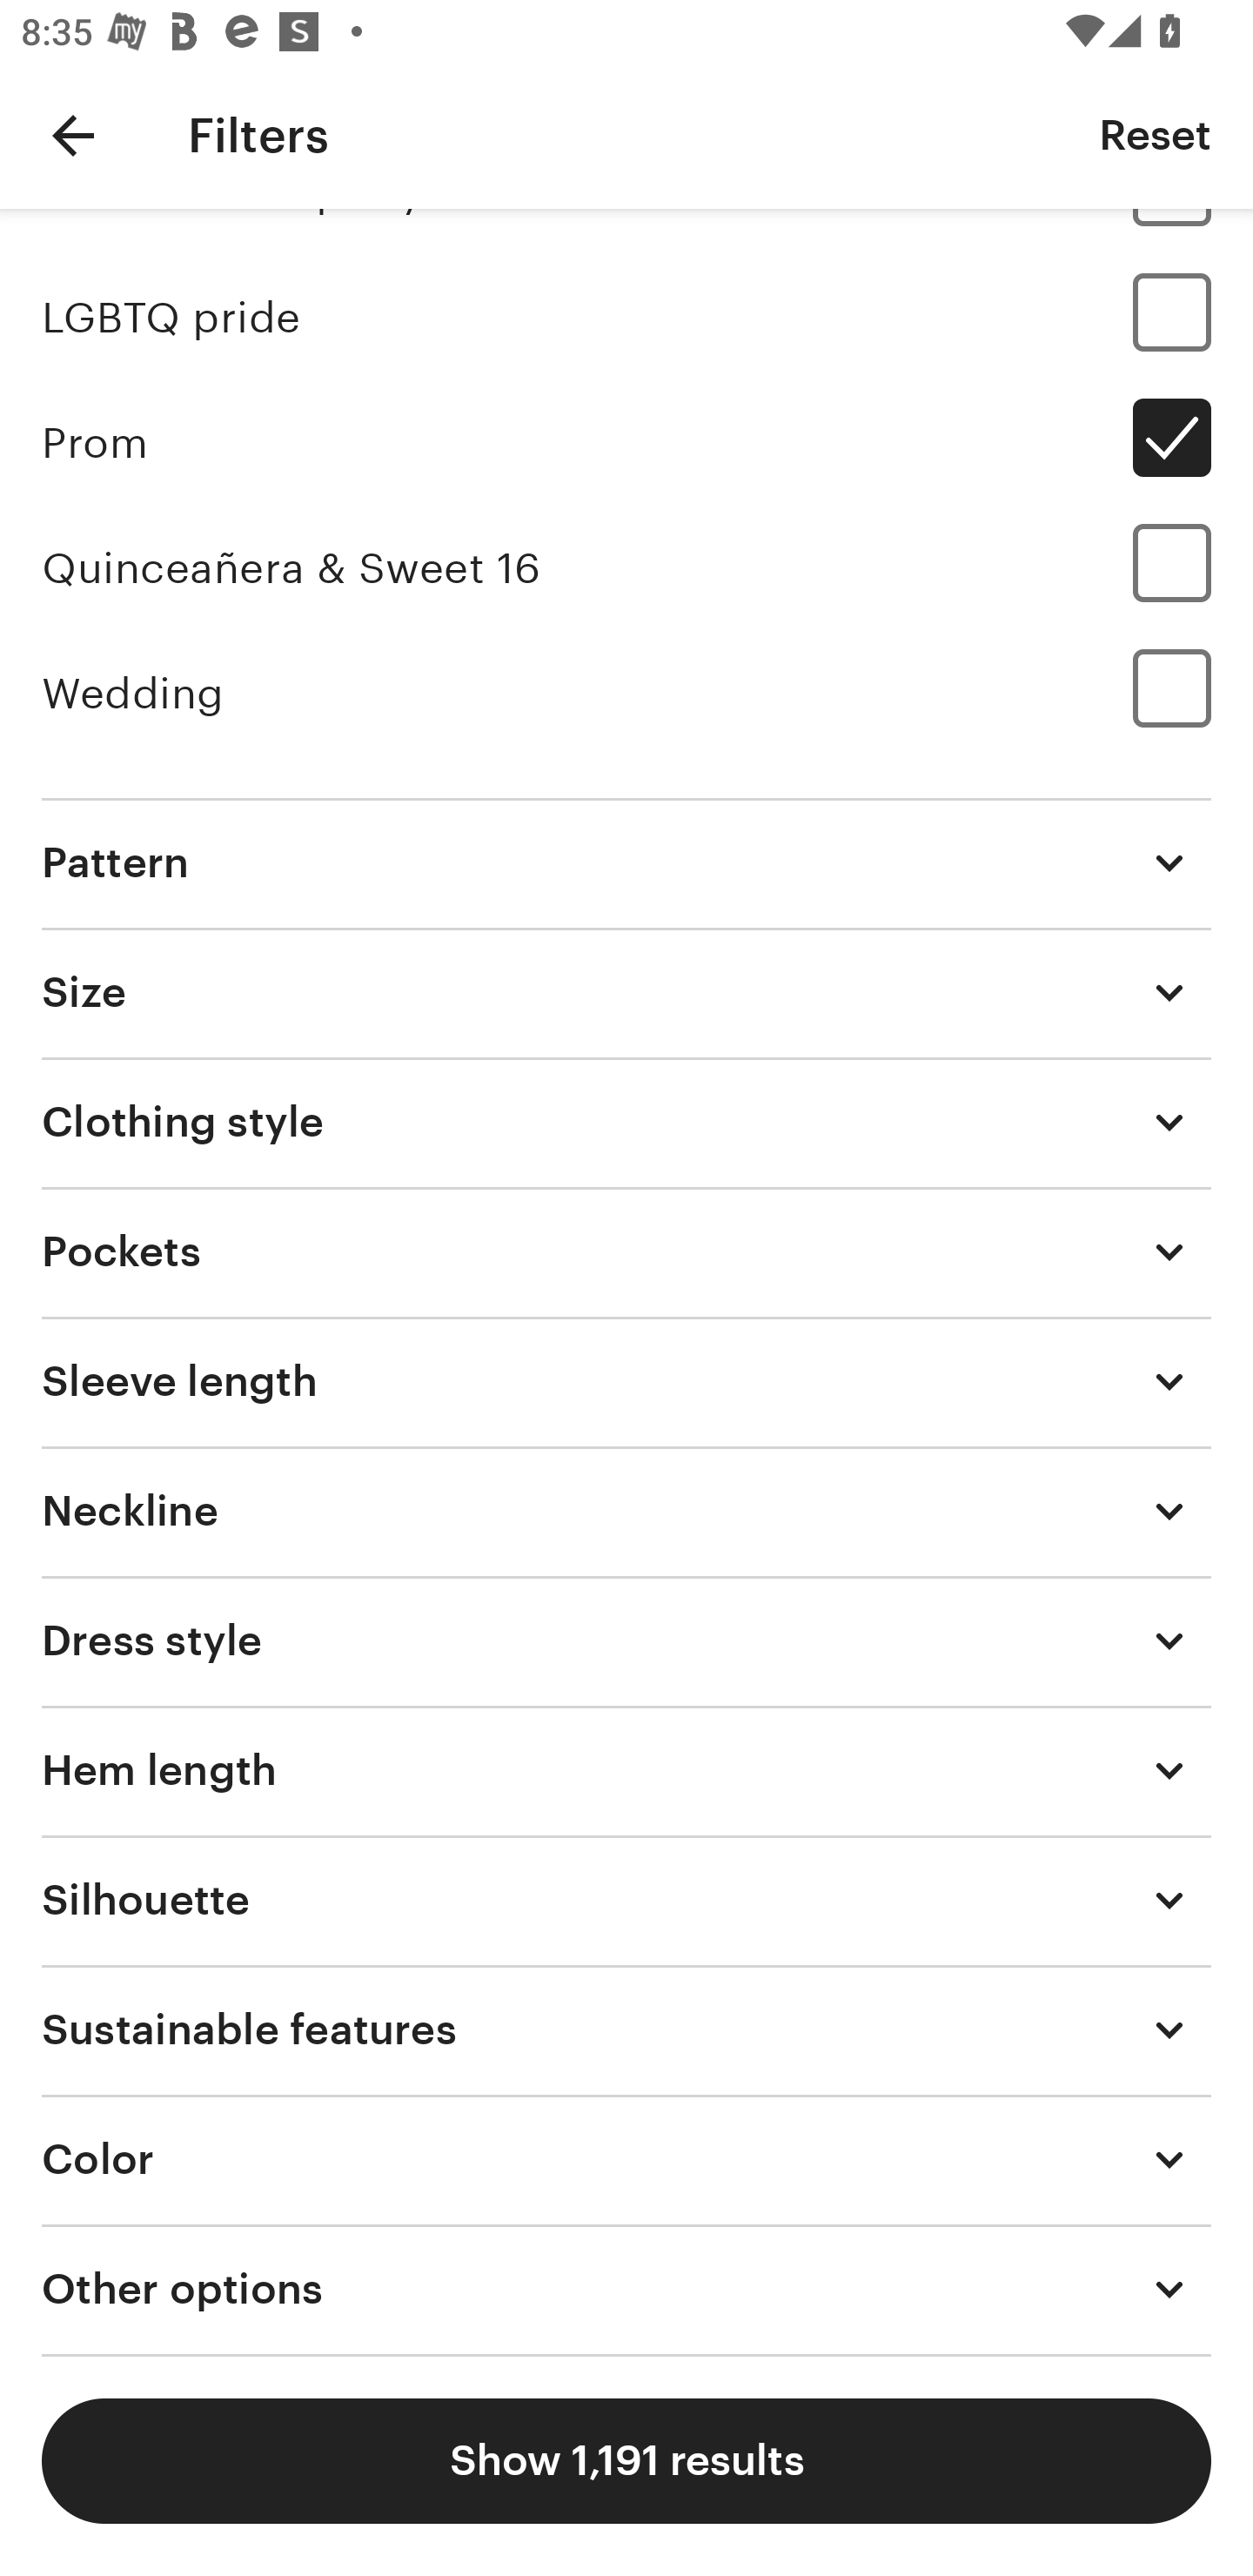 This screenshot has height=2576, width=1253. What do you see at coordinates (626, 2290) in the screenshot?
I see `Other options` at bounding box center [626, 2290].